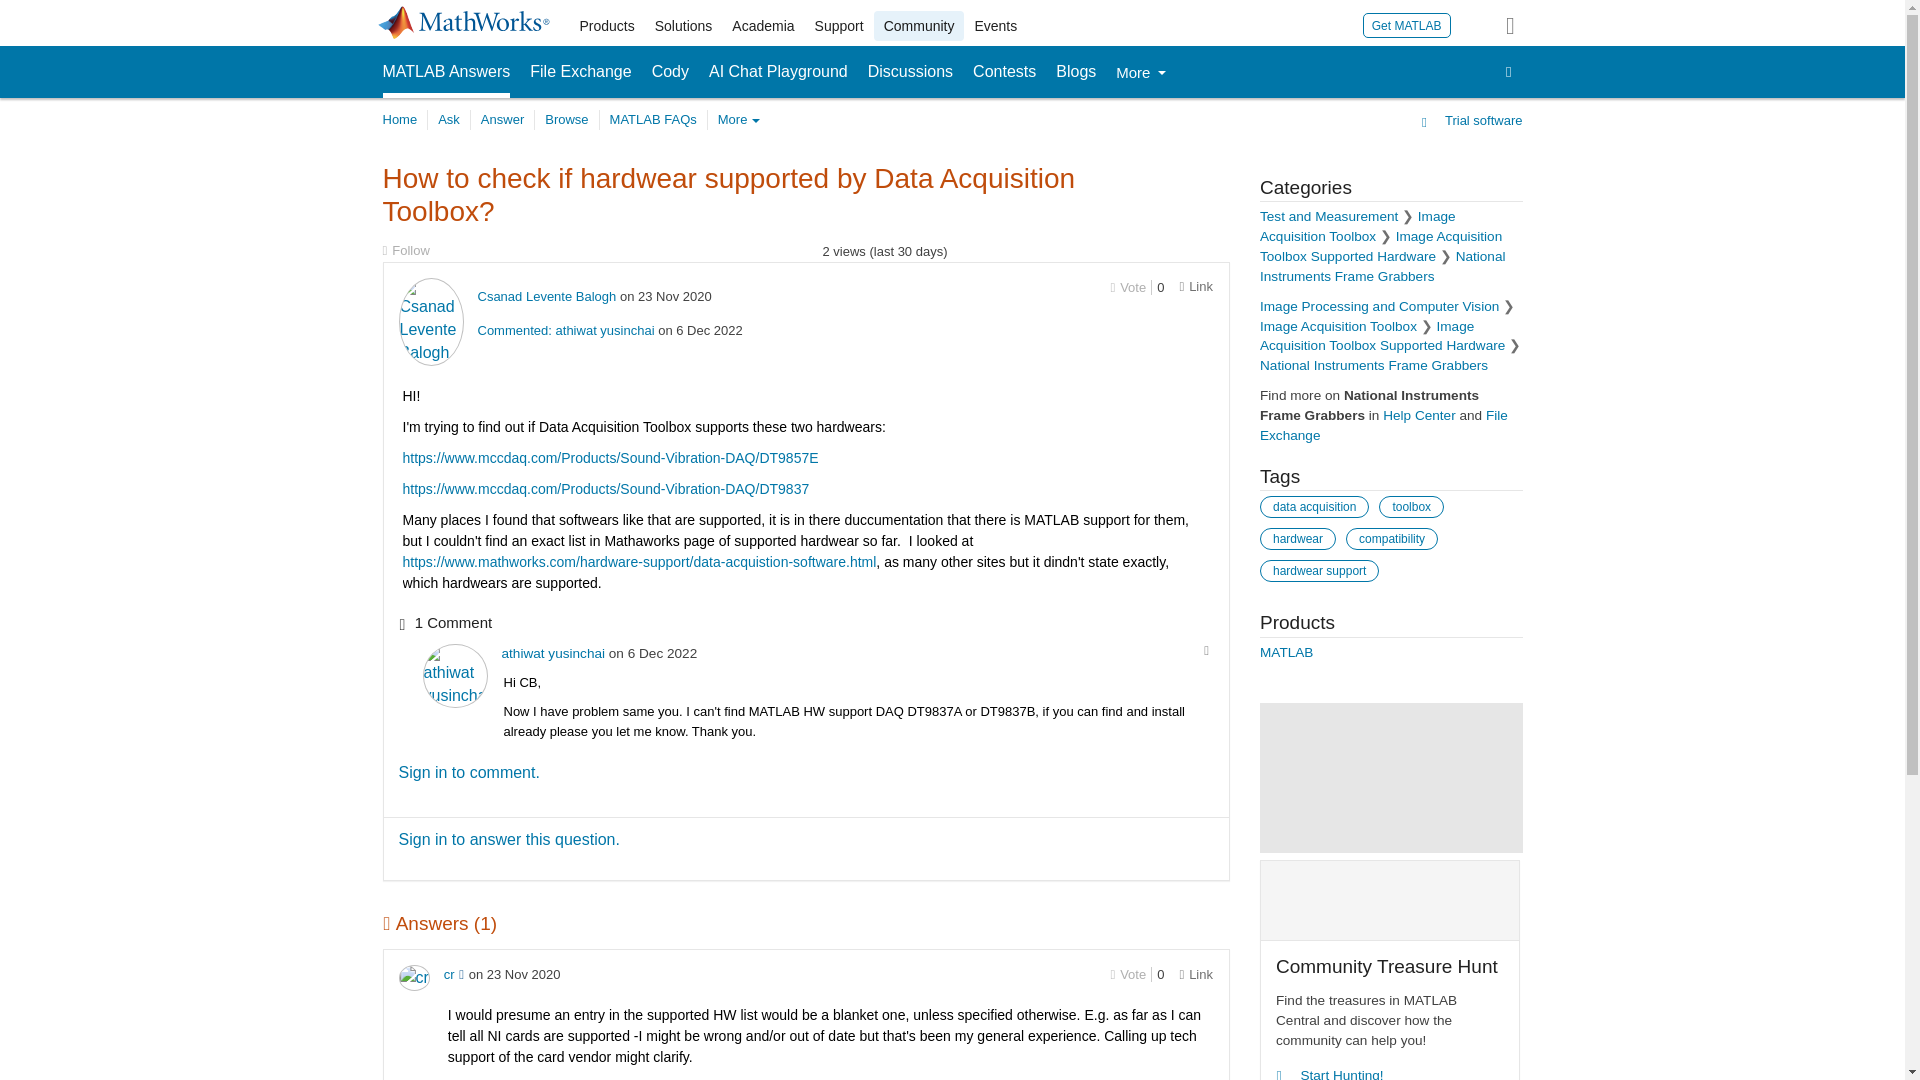  Describe the element at coordinates (608, 26) in the screenshot. I see `Products` at that location.